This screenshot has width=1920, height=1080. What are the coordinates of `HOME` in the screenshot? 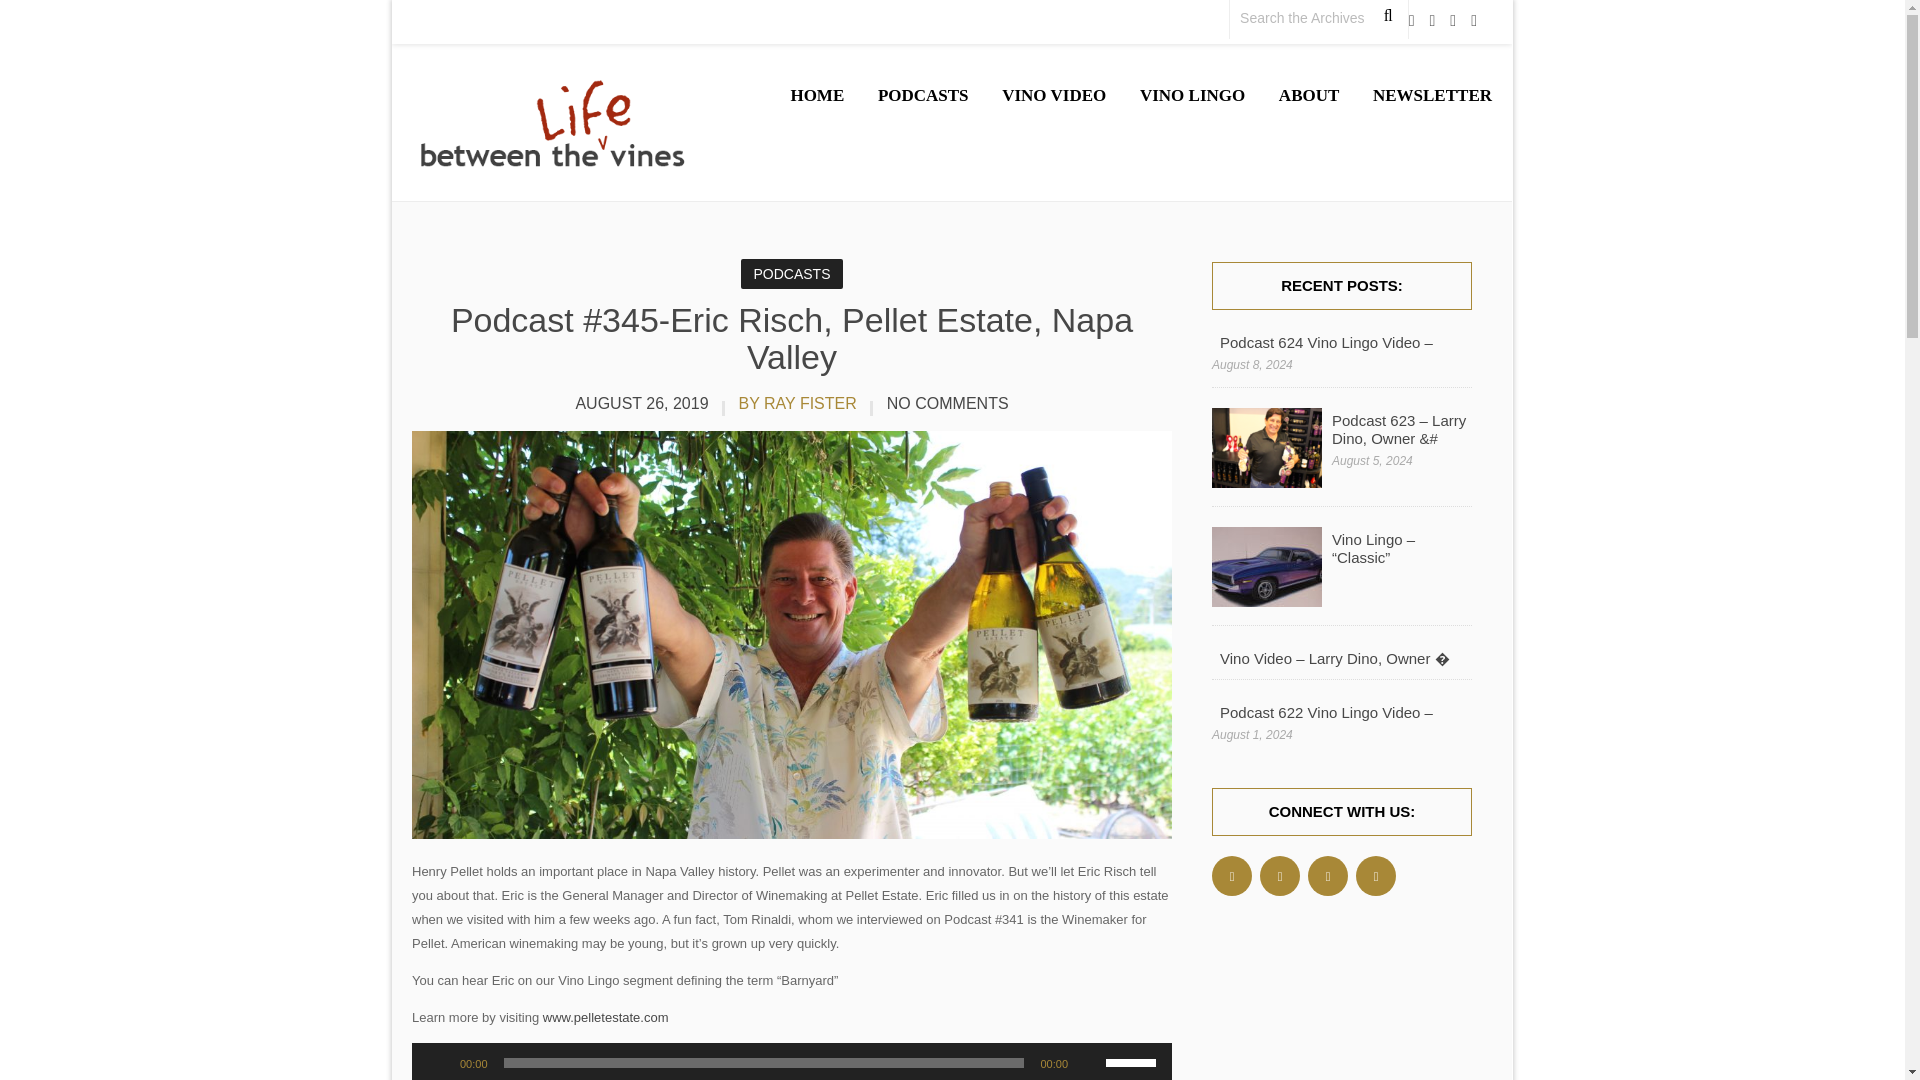 It's located at (816, 96).